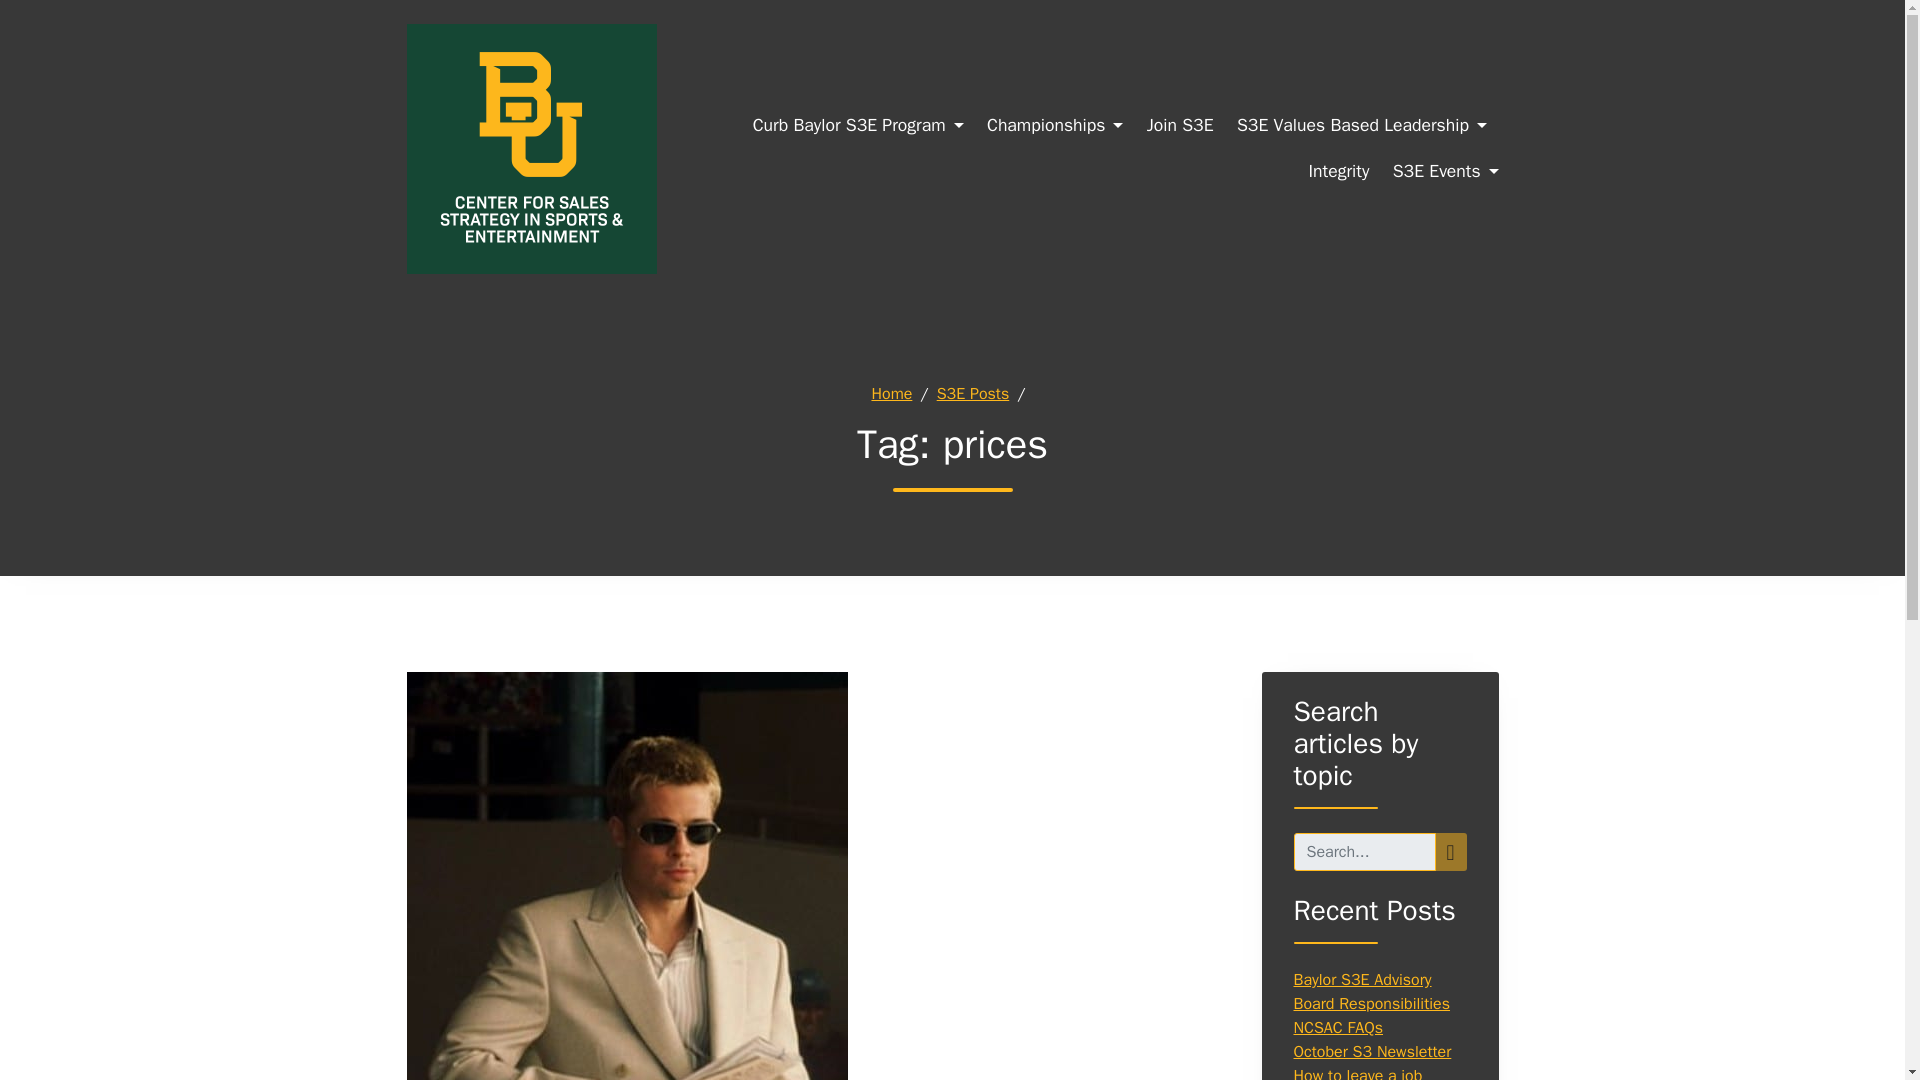  Describe the element at coordinates (1054, 126) in the screenshot. I see `Championships` at that location.